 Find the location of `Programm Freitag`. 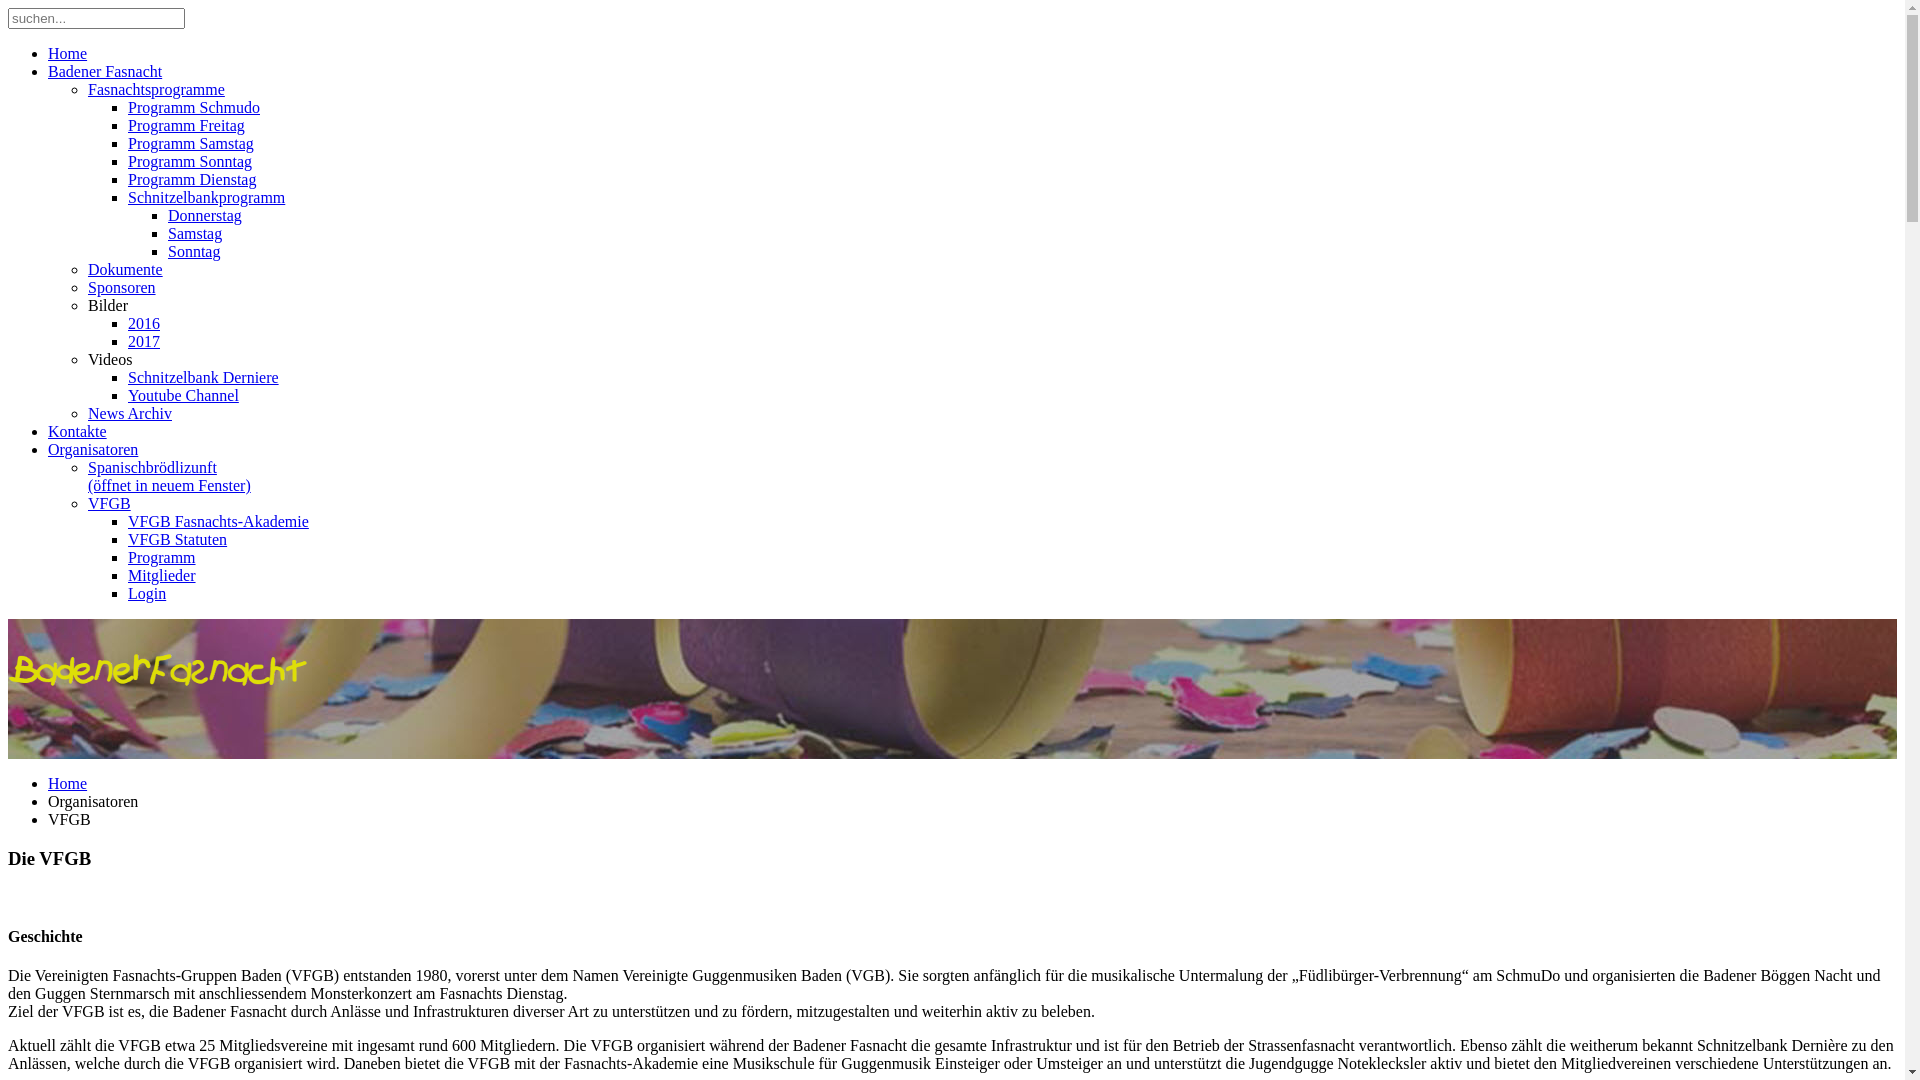

Programm Freitag is located at coordinates (186, 126).